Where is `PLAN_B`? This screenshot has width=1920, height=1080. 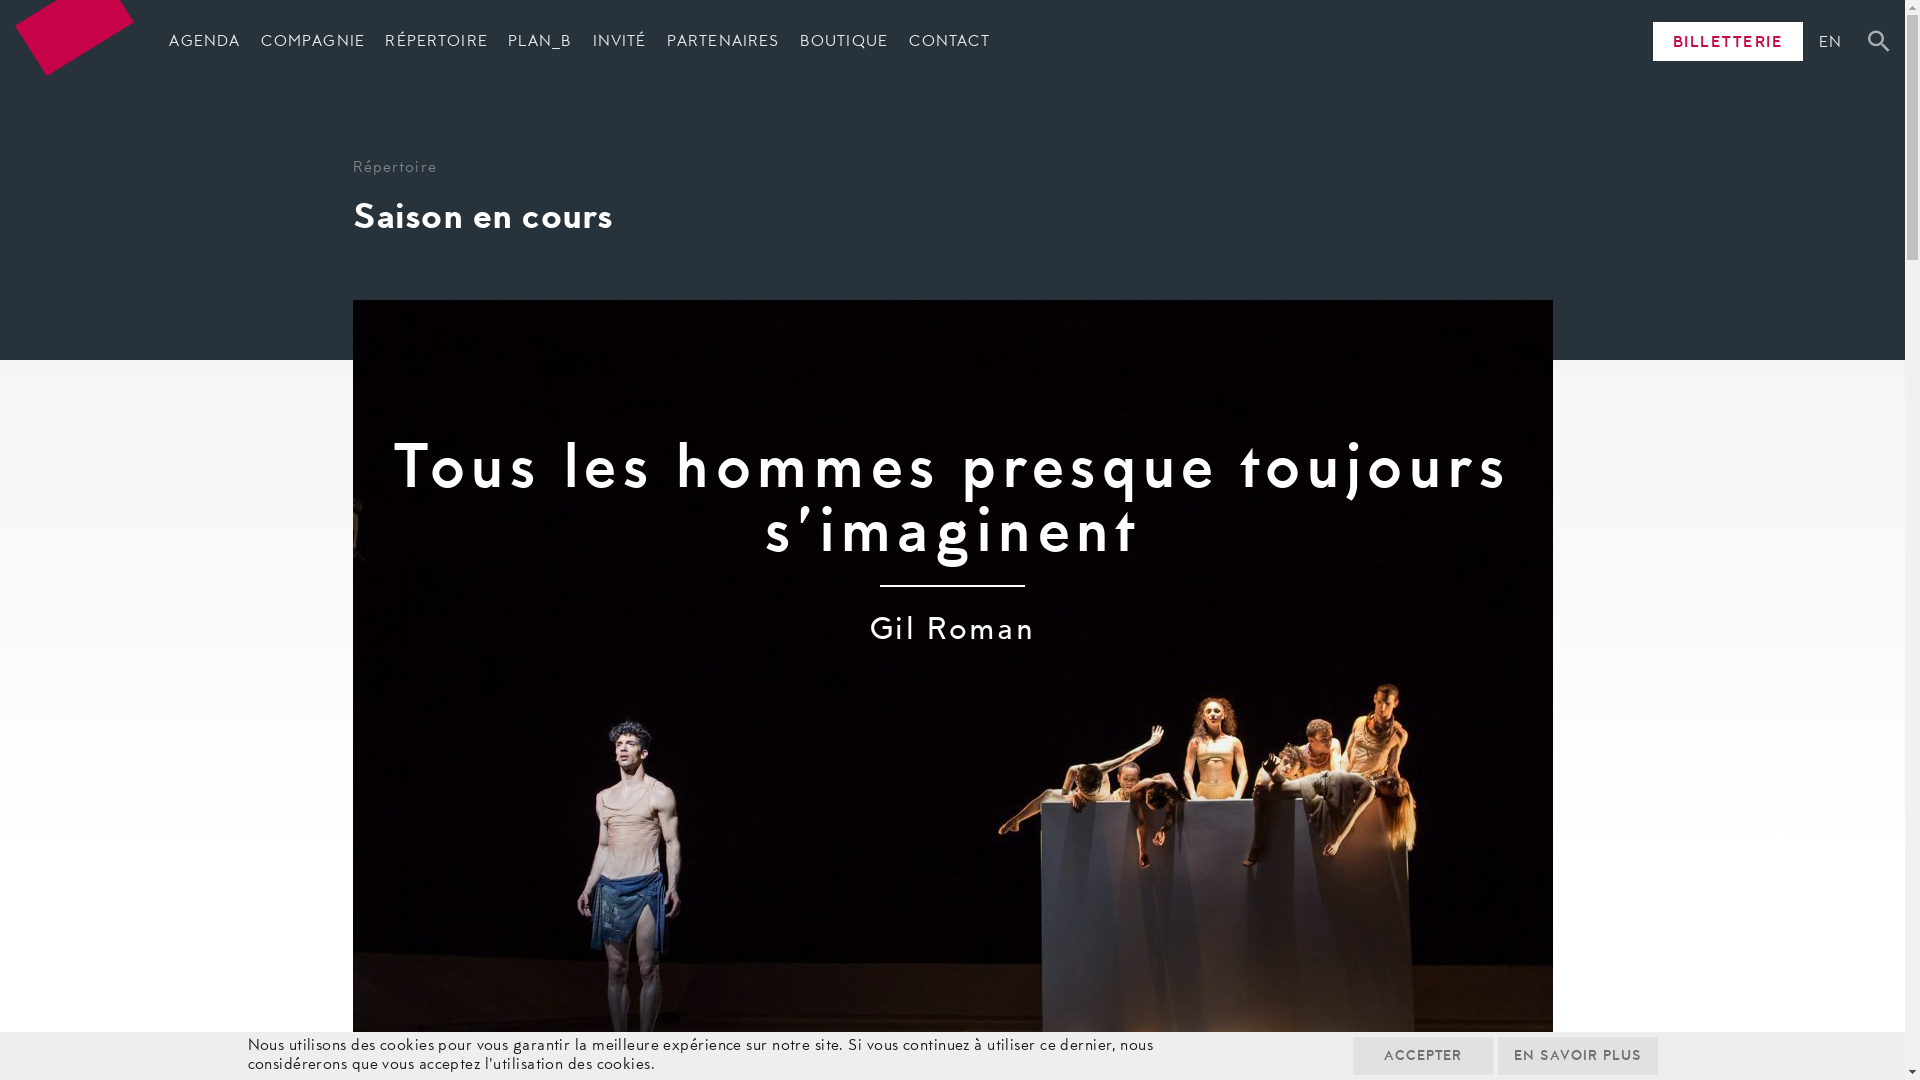 PLAN_B is located at coordinates (540, 44).